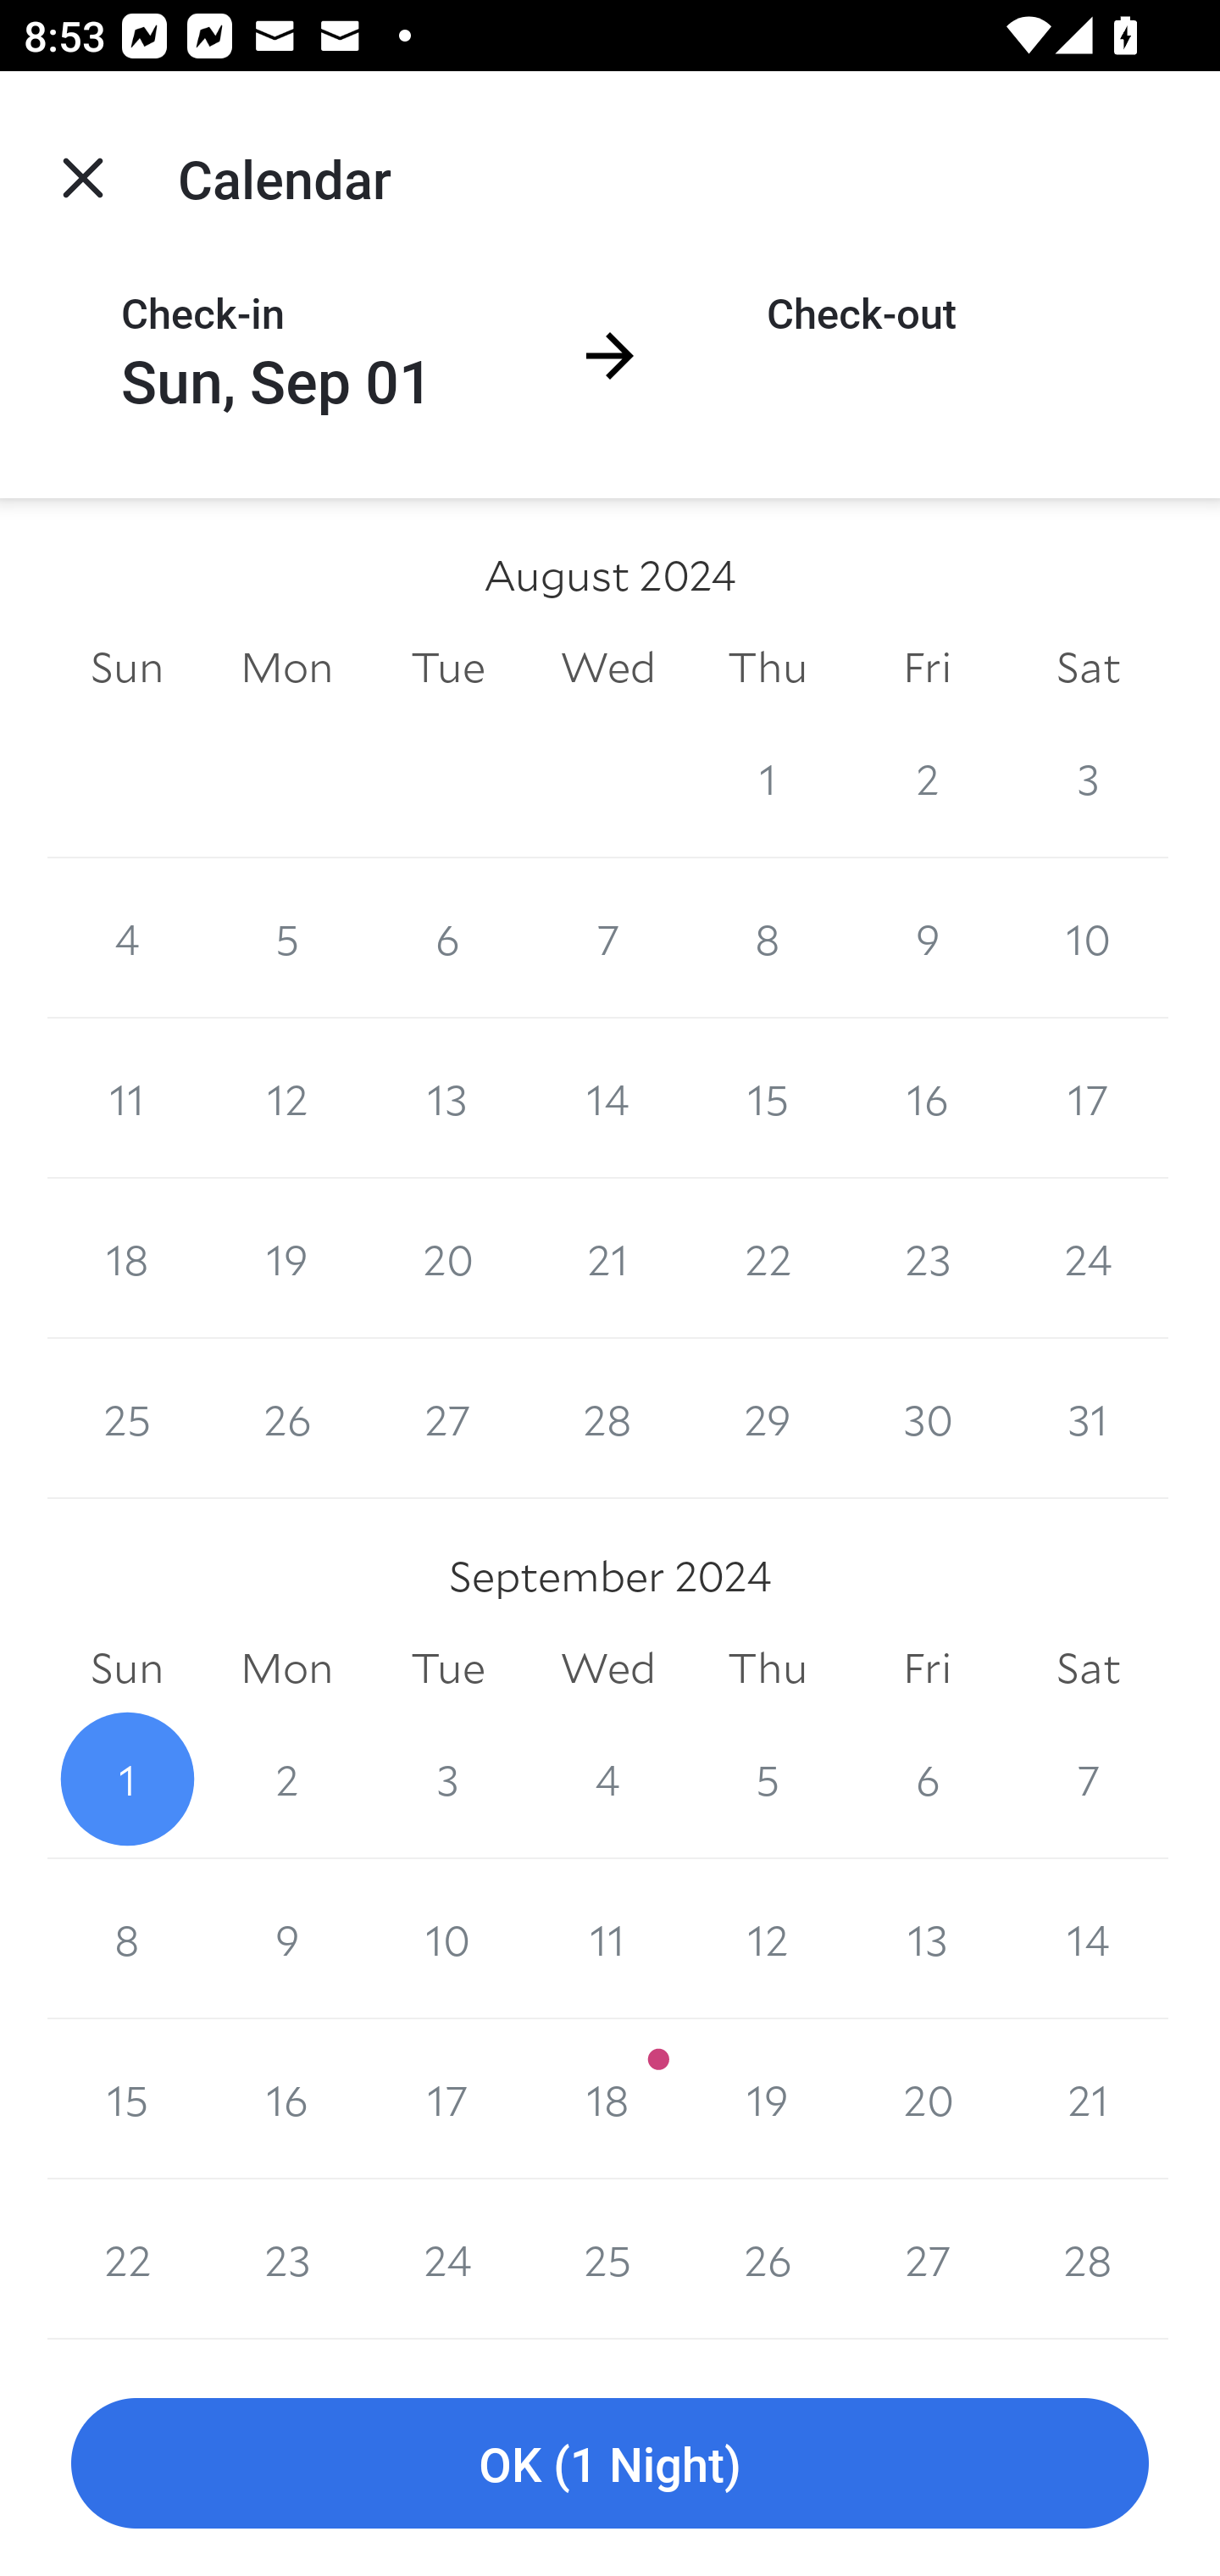 The width and height of the screenshot is (1220, 2576). I want to click on 29 29 August 2024, so click(768, 1418).